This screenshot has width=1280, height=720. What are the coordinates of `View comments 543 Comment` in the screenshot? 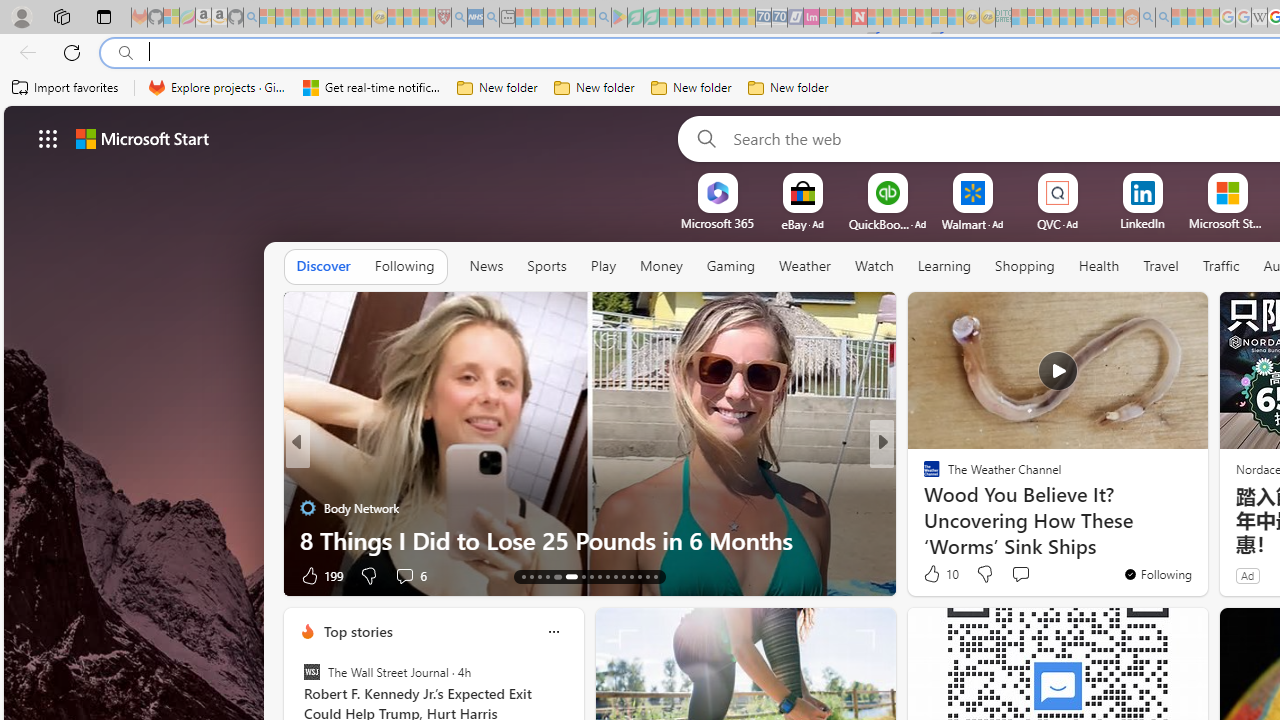 It's located at (1026, 574).